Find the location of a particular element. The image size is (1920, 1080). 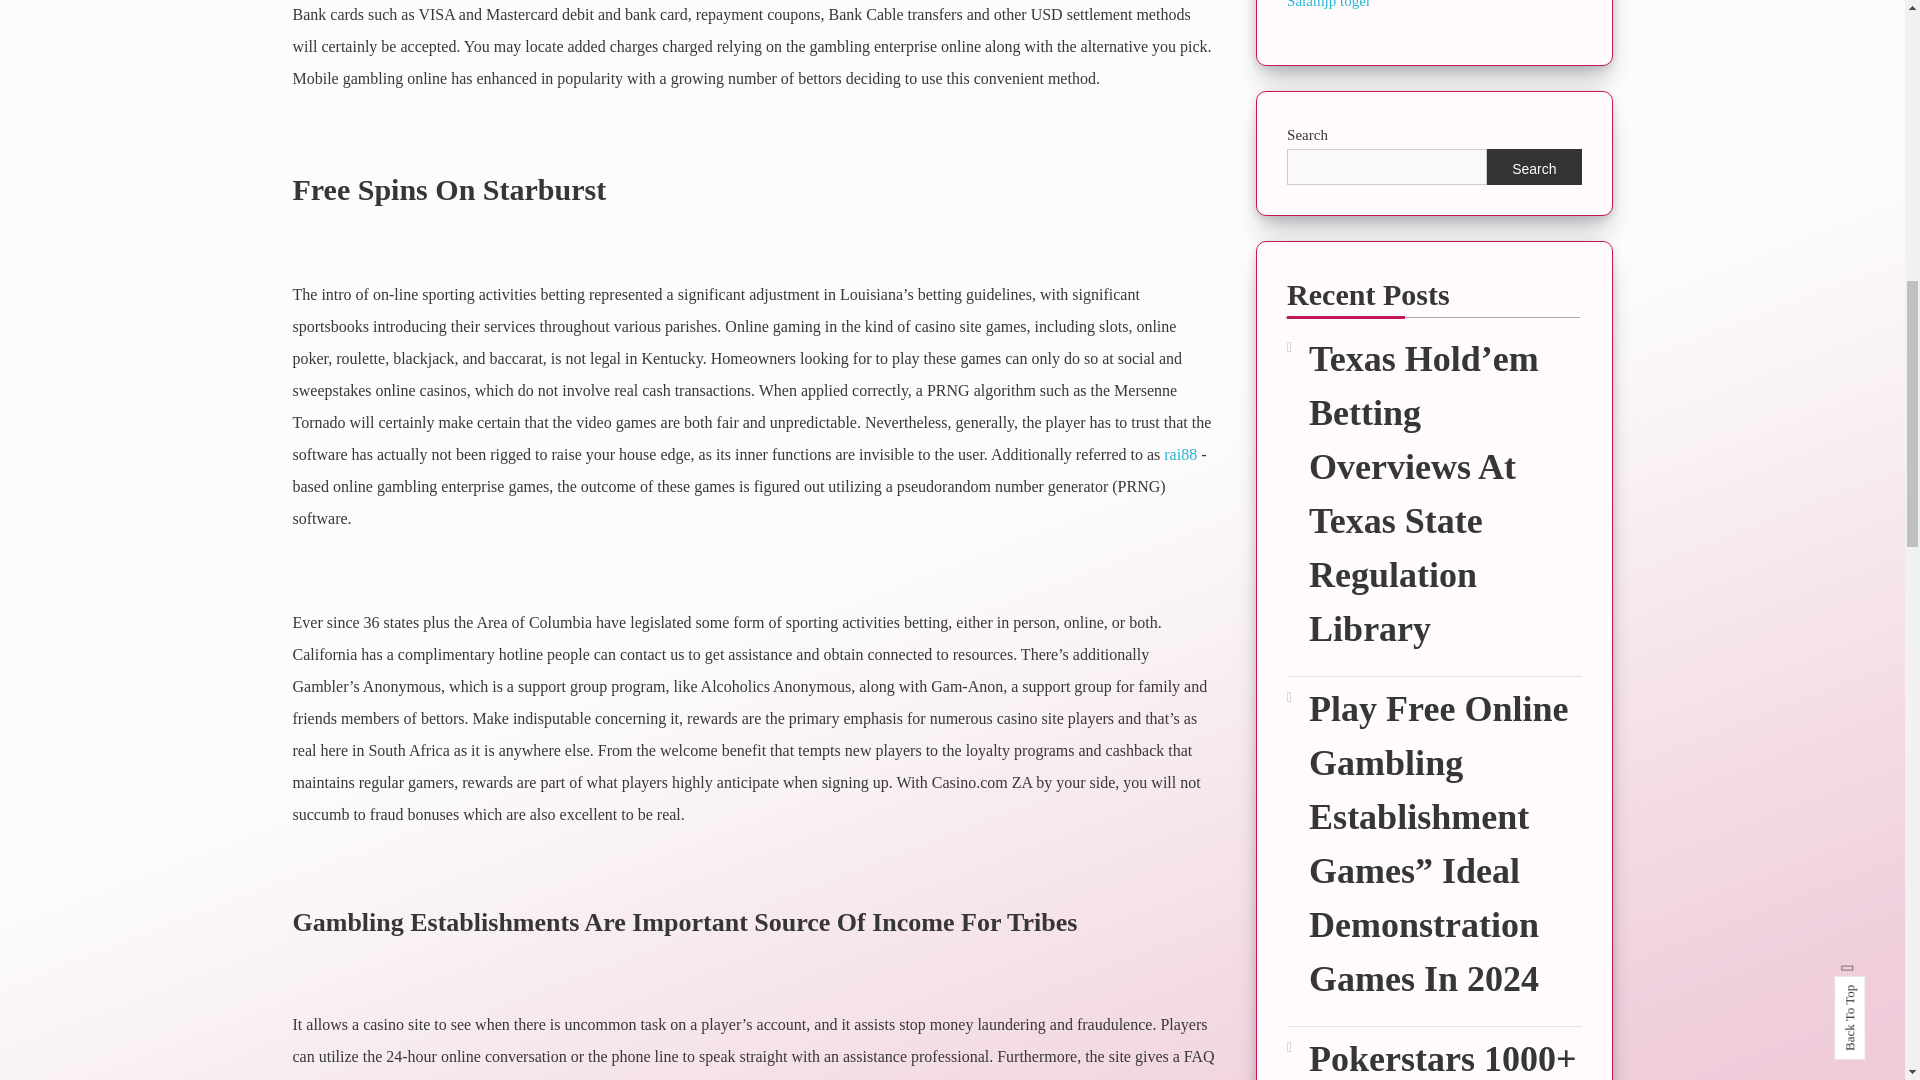

rai88 is located at coordinates (1180, 454).